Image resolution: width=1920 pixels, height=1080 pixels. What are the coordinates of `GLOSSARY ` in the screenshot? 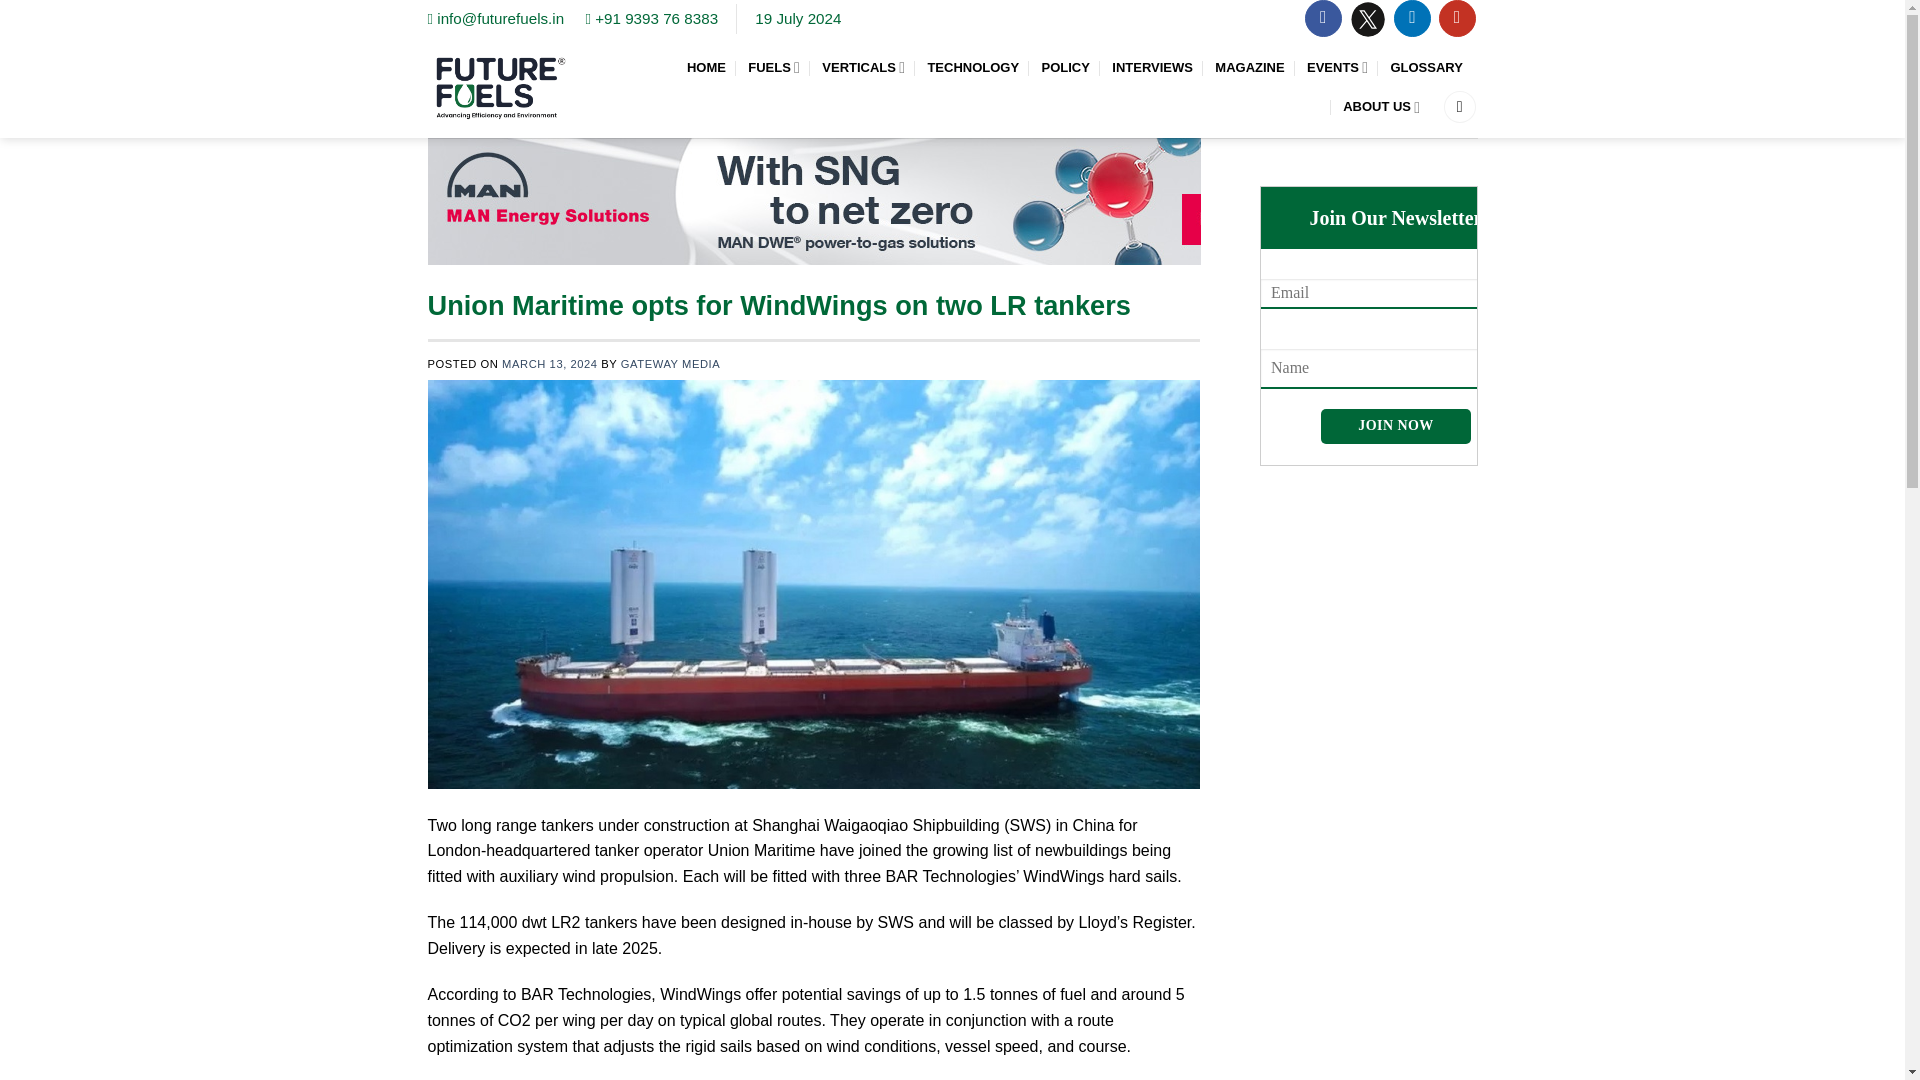 It's located at (1428, 68).